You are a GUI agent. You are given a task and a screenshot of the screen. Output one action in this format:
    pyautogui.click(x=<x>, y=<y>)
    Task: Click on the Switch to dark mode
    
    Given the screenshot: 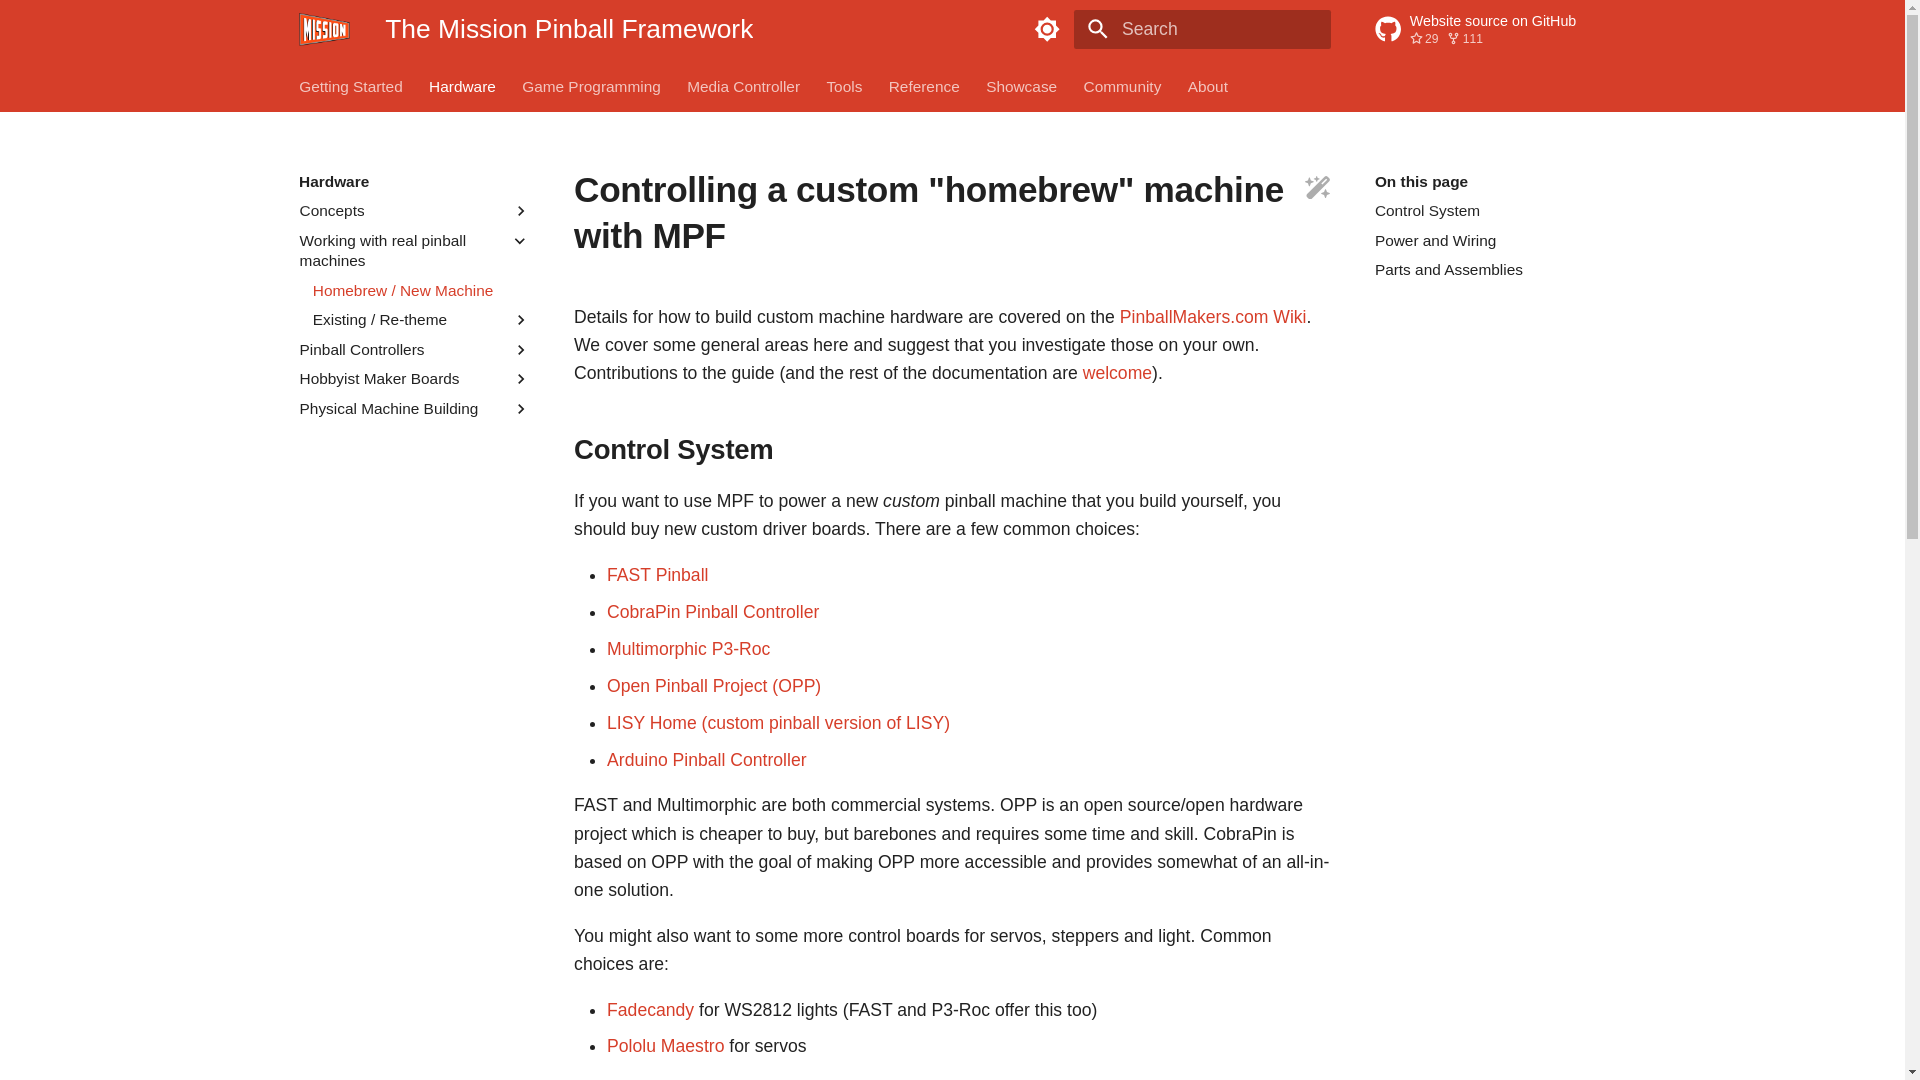 What is the action you would take?
    pyautogui.click(x=1490, y=30)
    